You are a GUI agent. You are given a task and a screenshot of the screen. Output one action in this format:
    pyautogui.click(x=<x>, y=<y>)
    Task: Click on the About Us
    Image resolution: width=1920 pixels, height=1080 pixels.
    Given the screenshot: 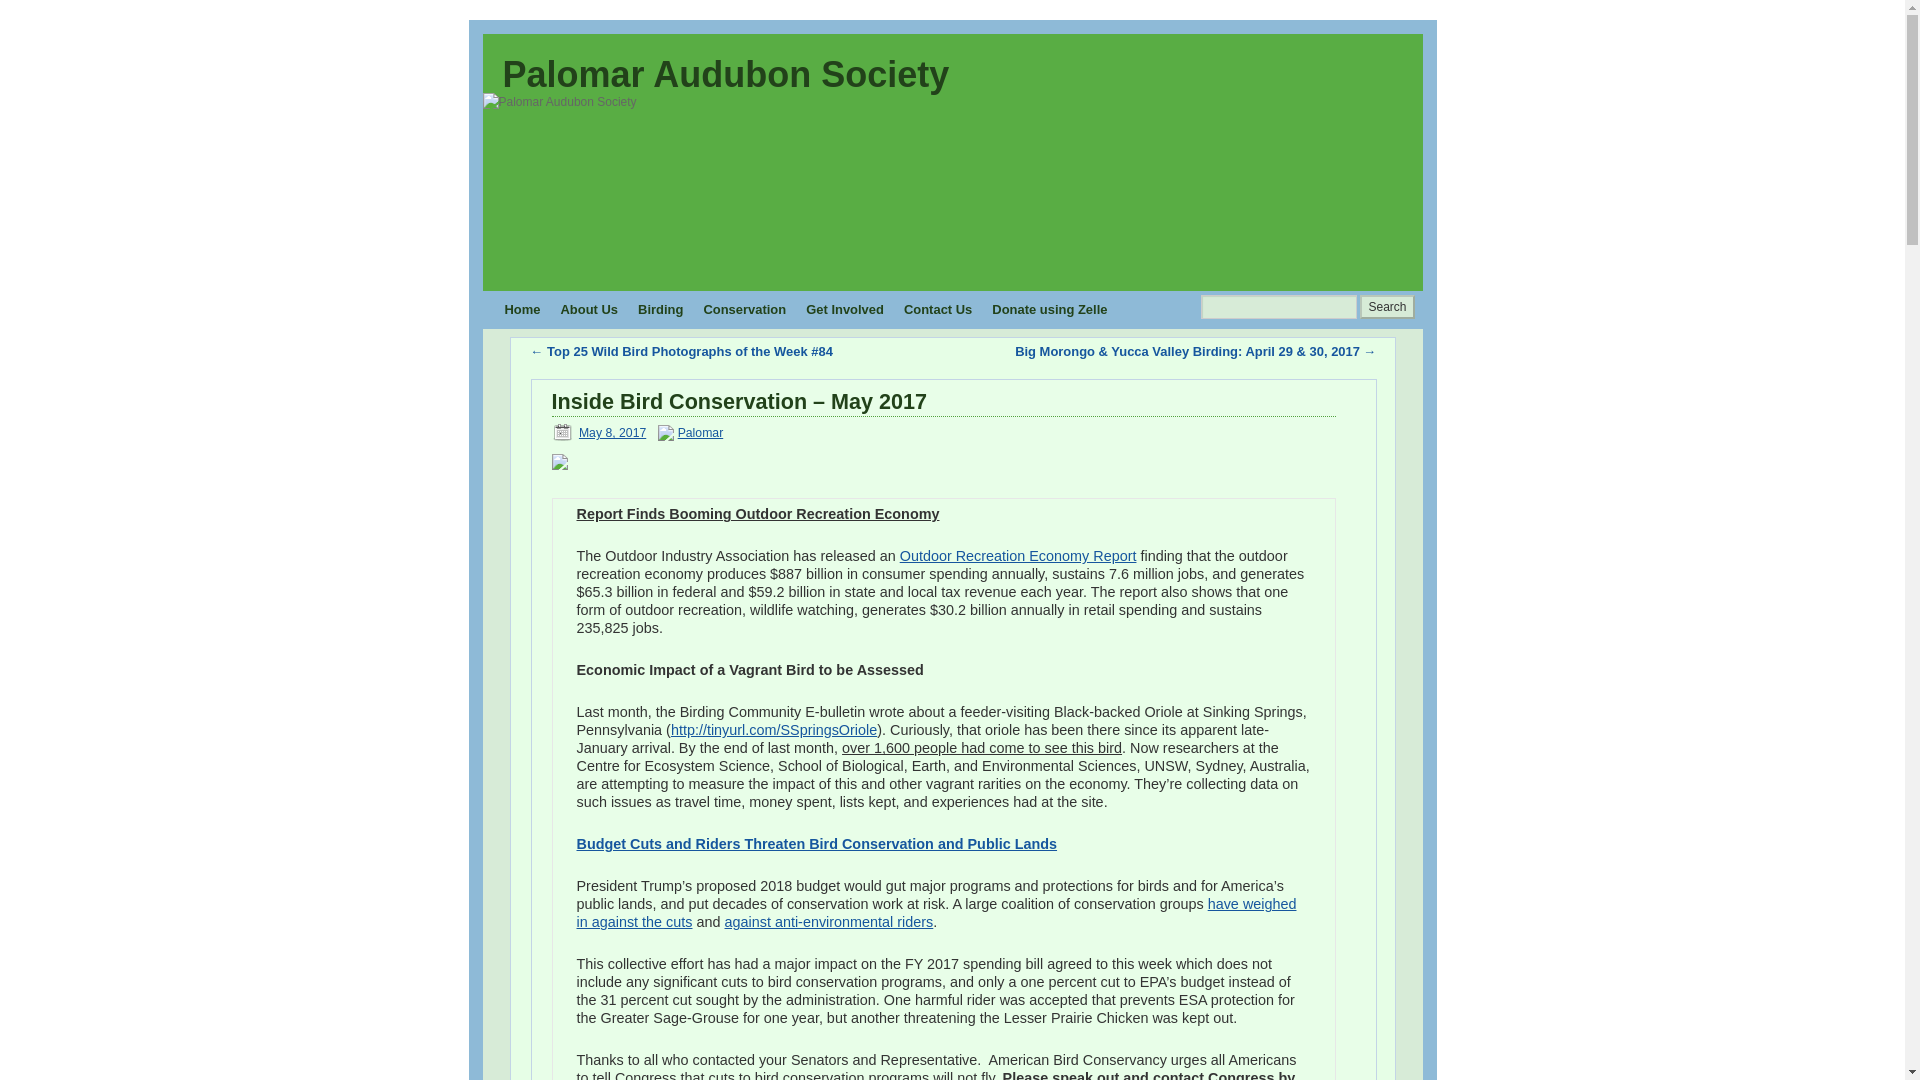 What is the action you would take?
    pyautogui.click(x=588, y=310)
    